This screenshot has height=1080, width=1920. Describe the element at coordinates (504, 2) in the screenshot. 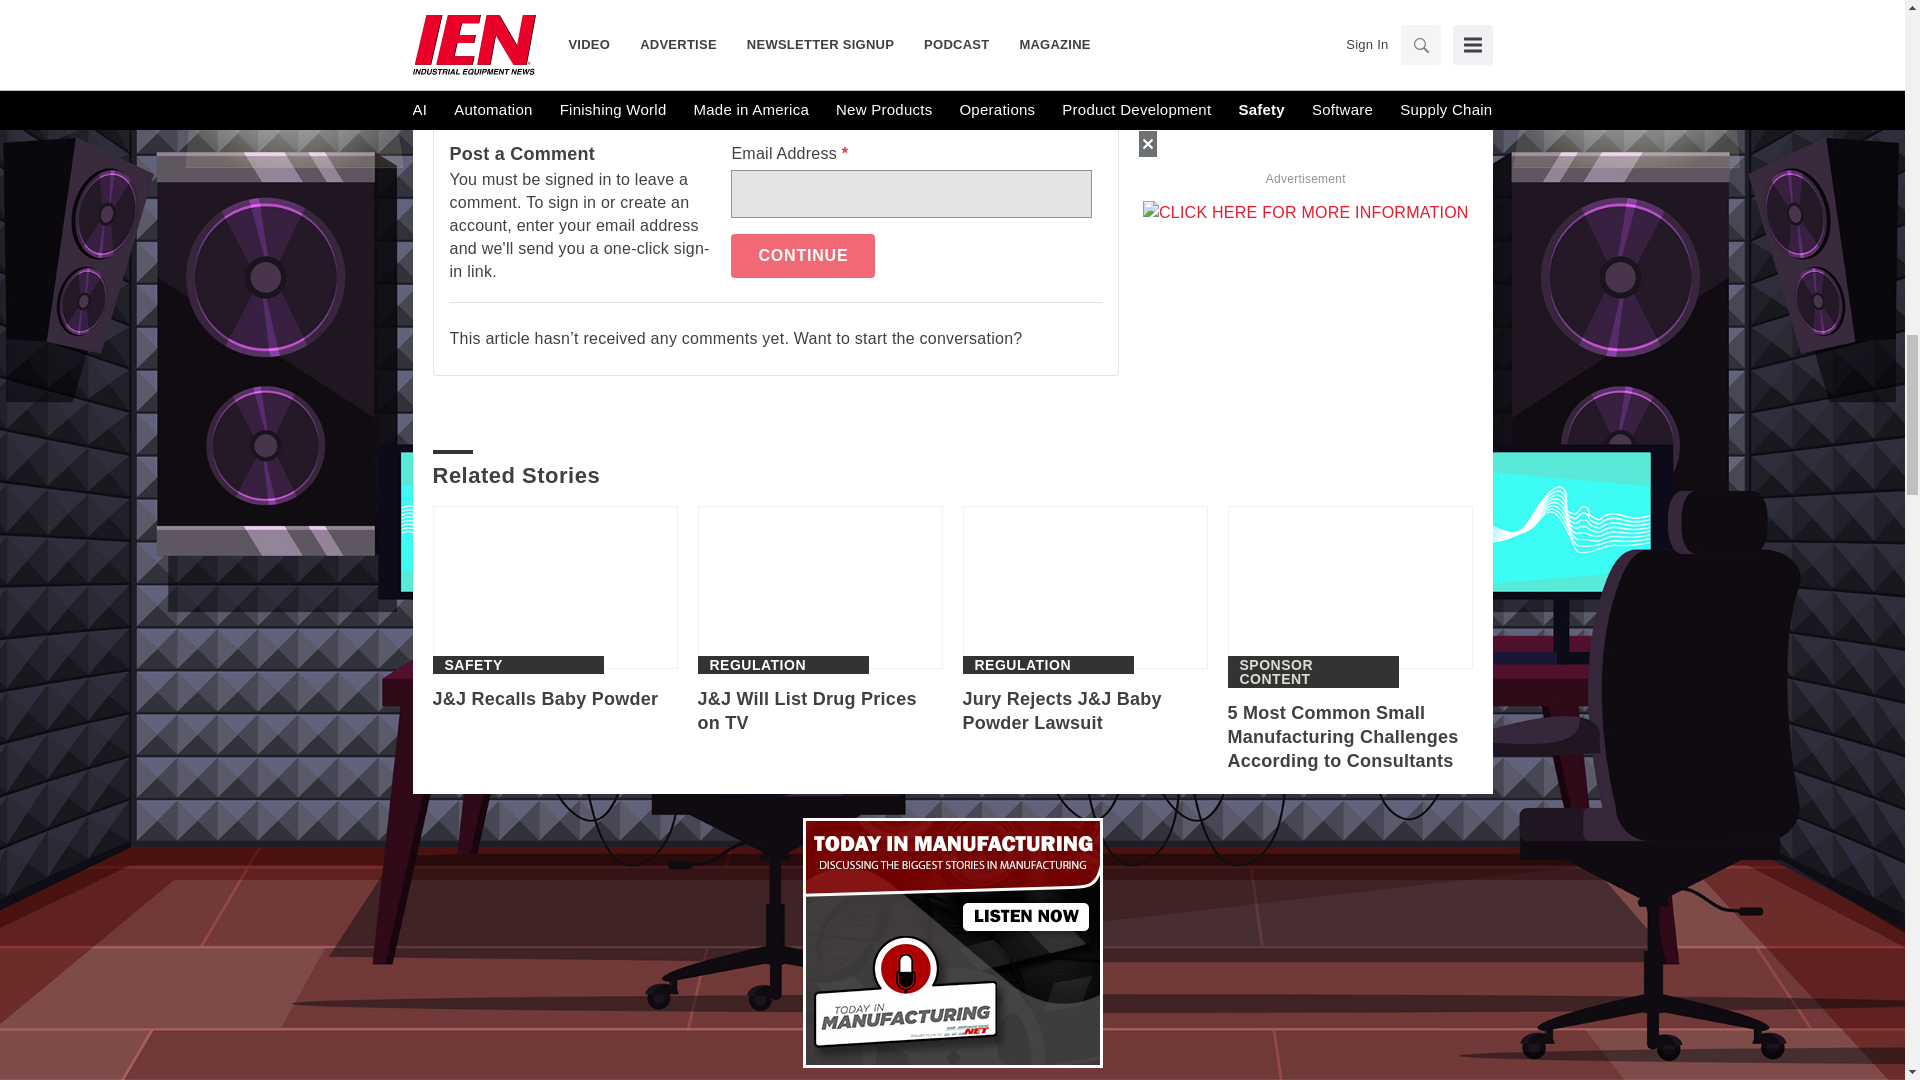

I see `Share To facebook` at that location.